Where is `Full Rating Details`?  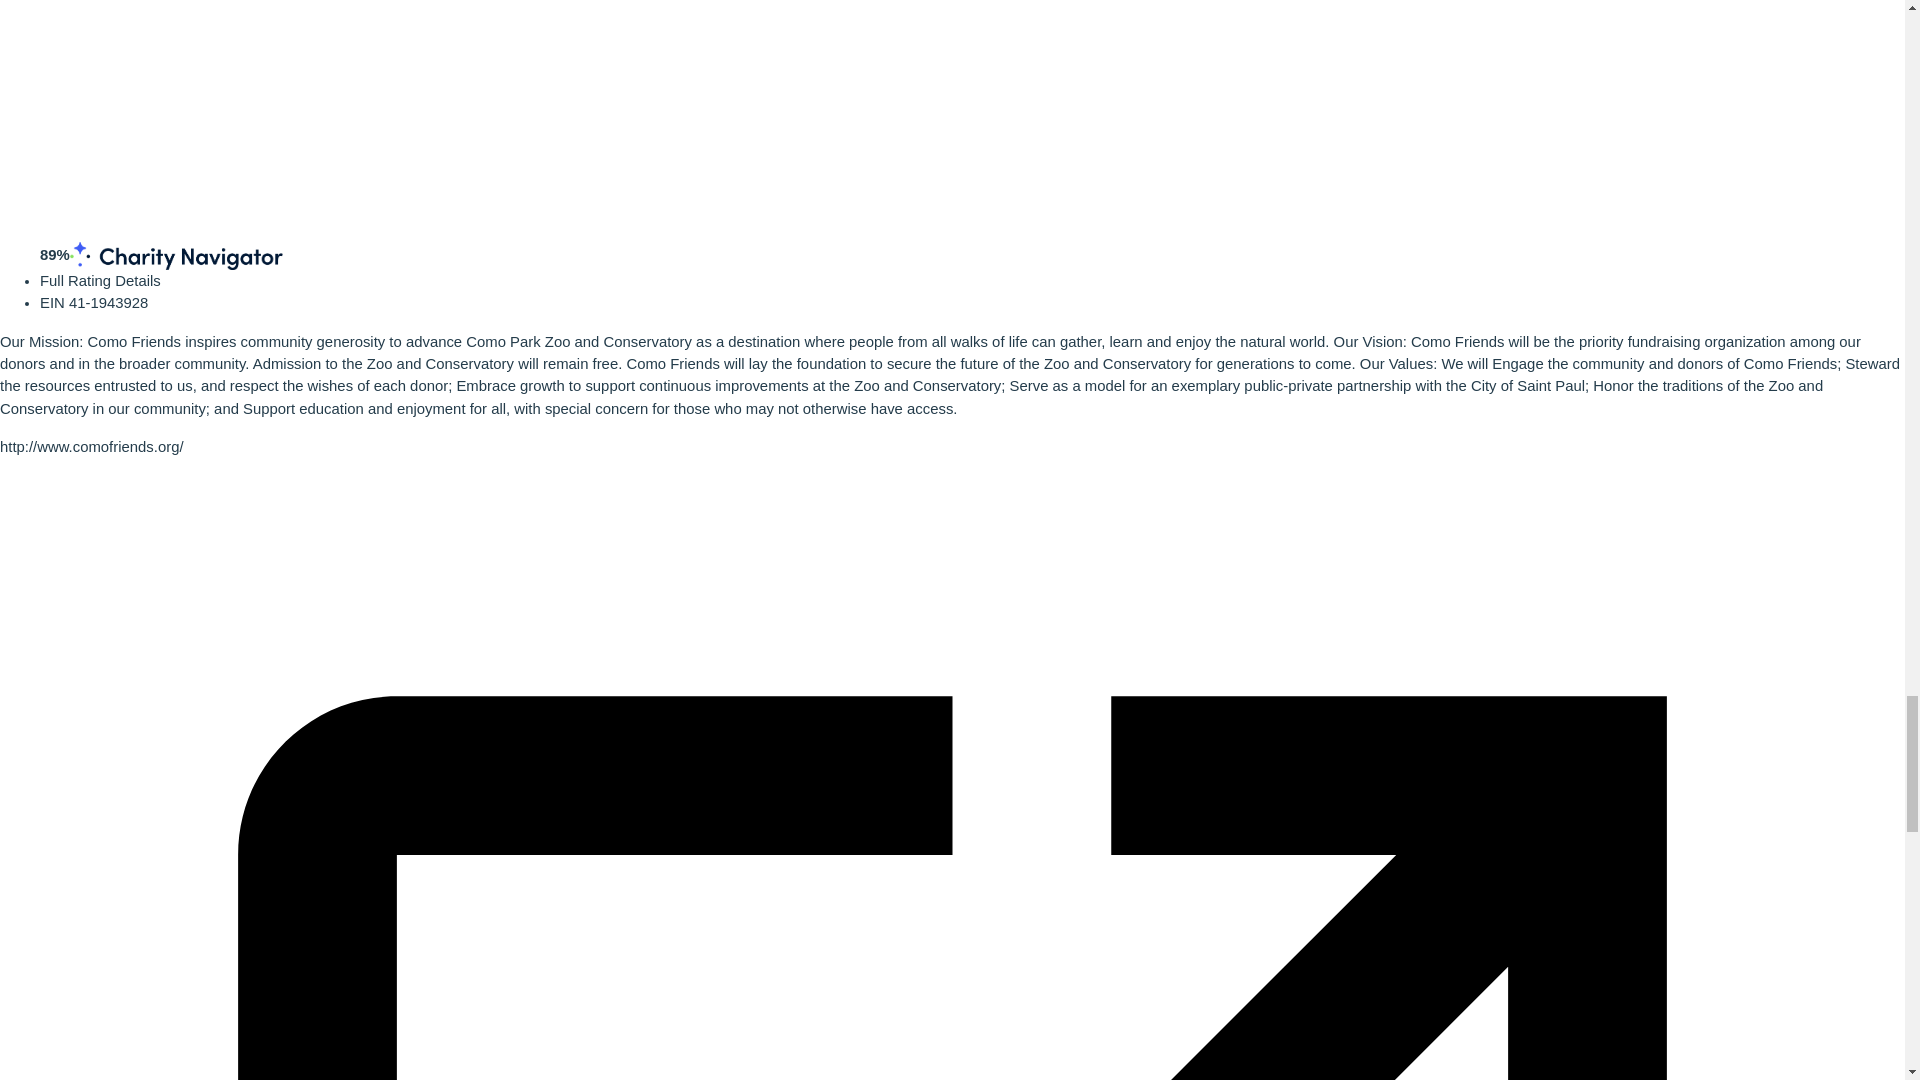
Full Rating Details is located at coordinates (100, 281).